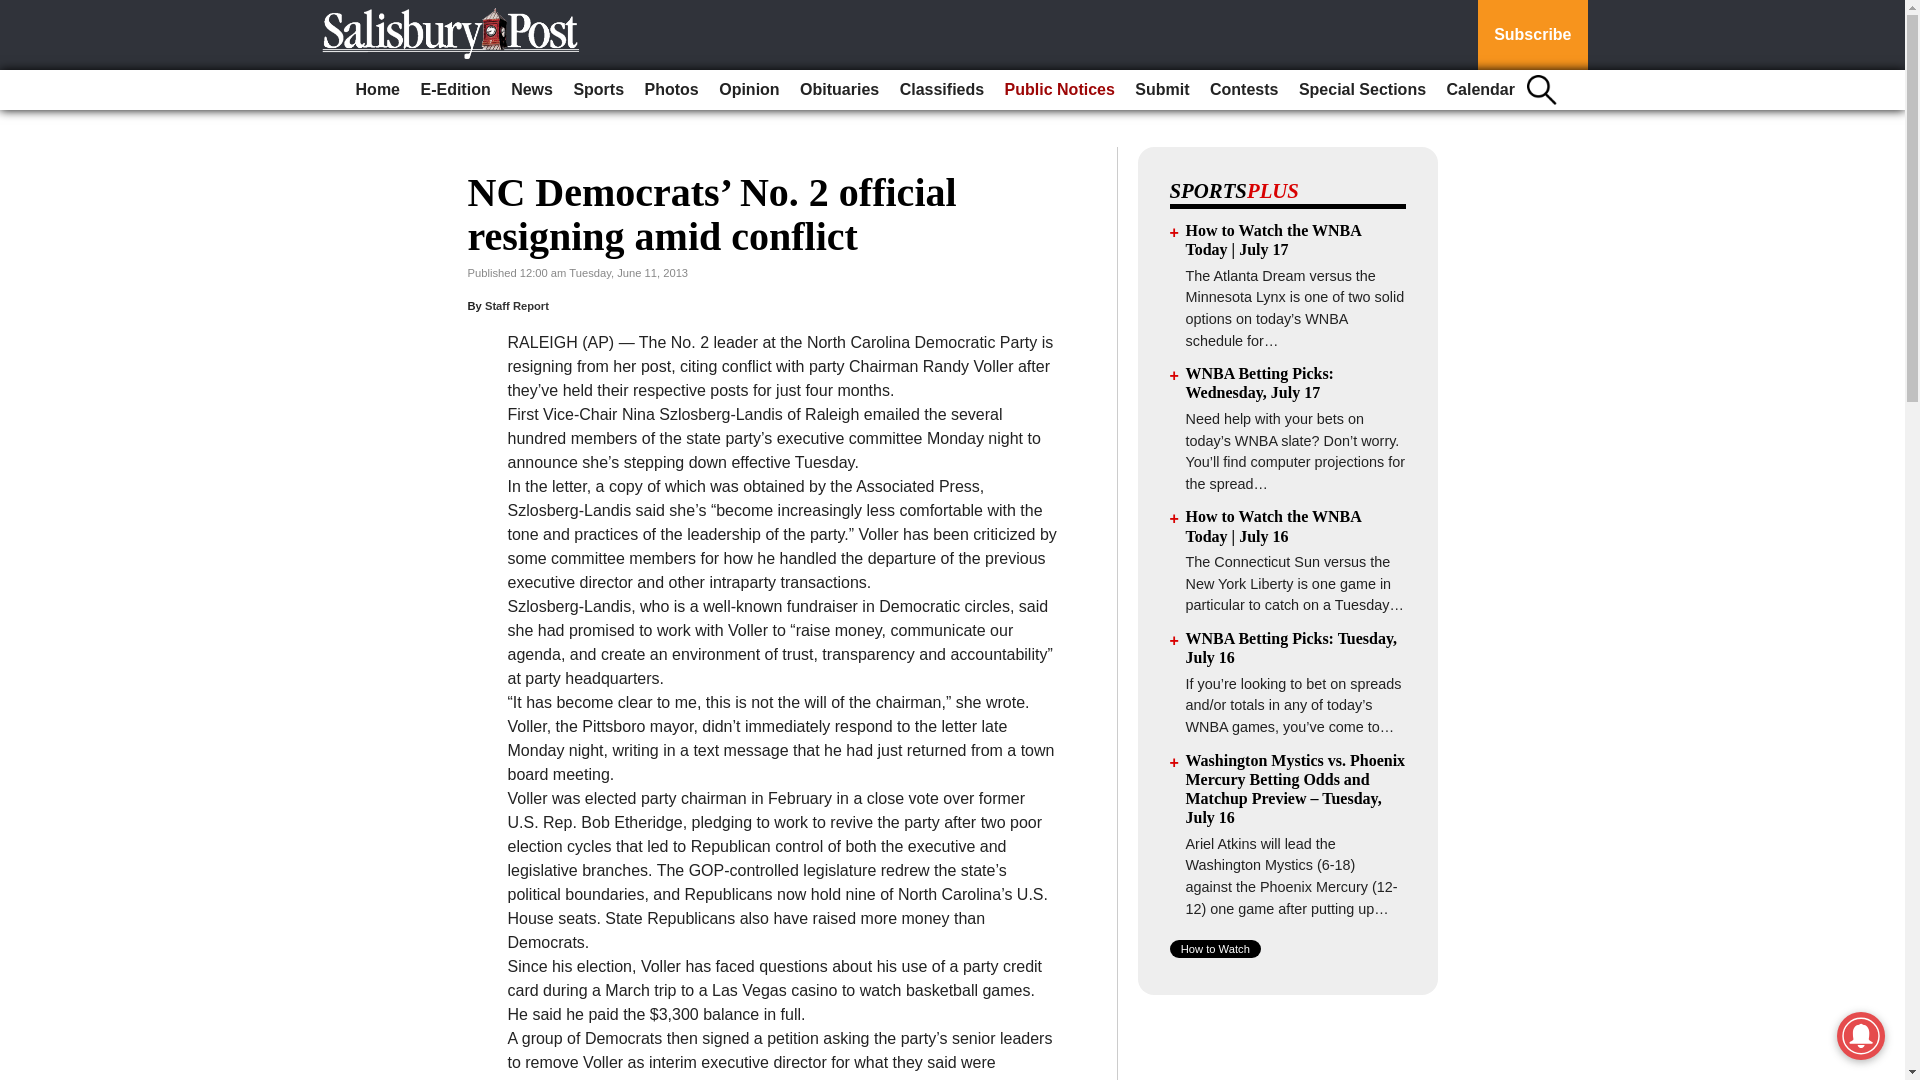 The width and height of the screenshot is (1920, 1080). What do you see at coordinates (598, 90) in the screenshot?
I see `Sports` at bounding box center [598, 90].